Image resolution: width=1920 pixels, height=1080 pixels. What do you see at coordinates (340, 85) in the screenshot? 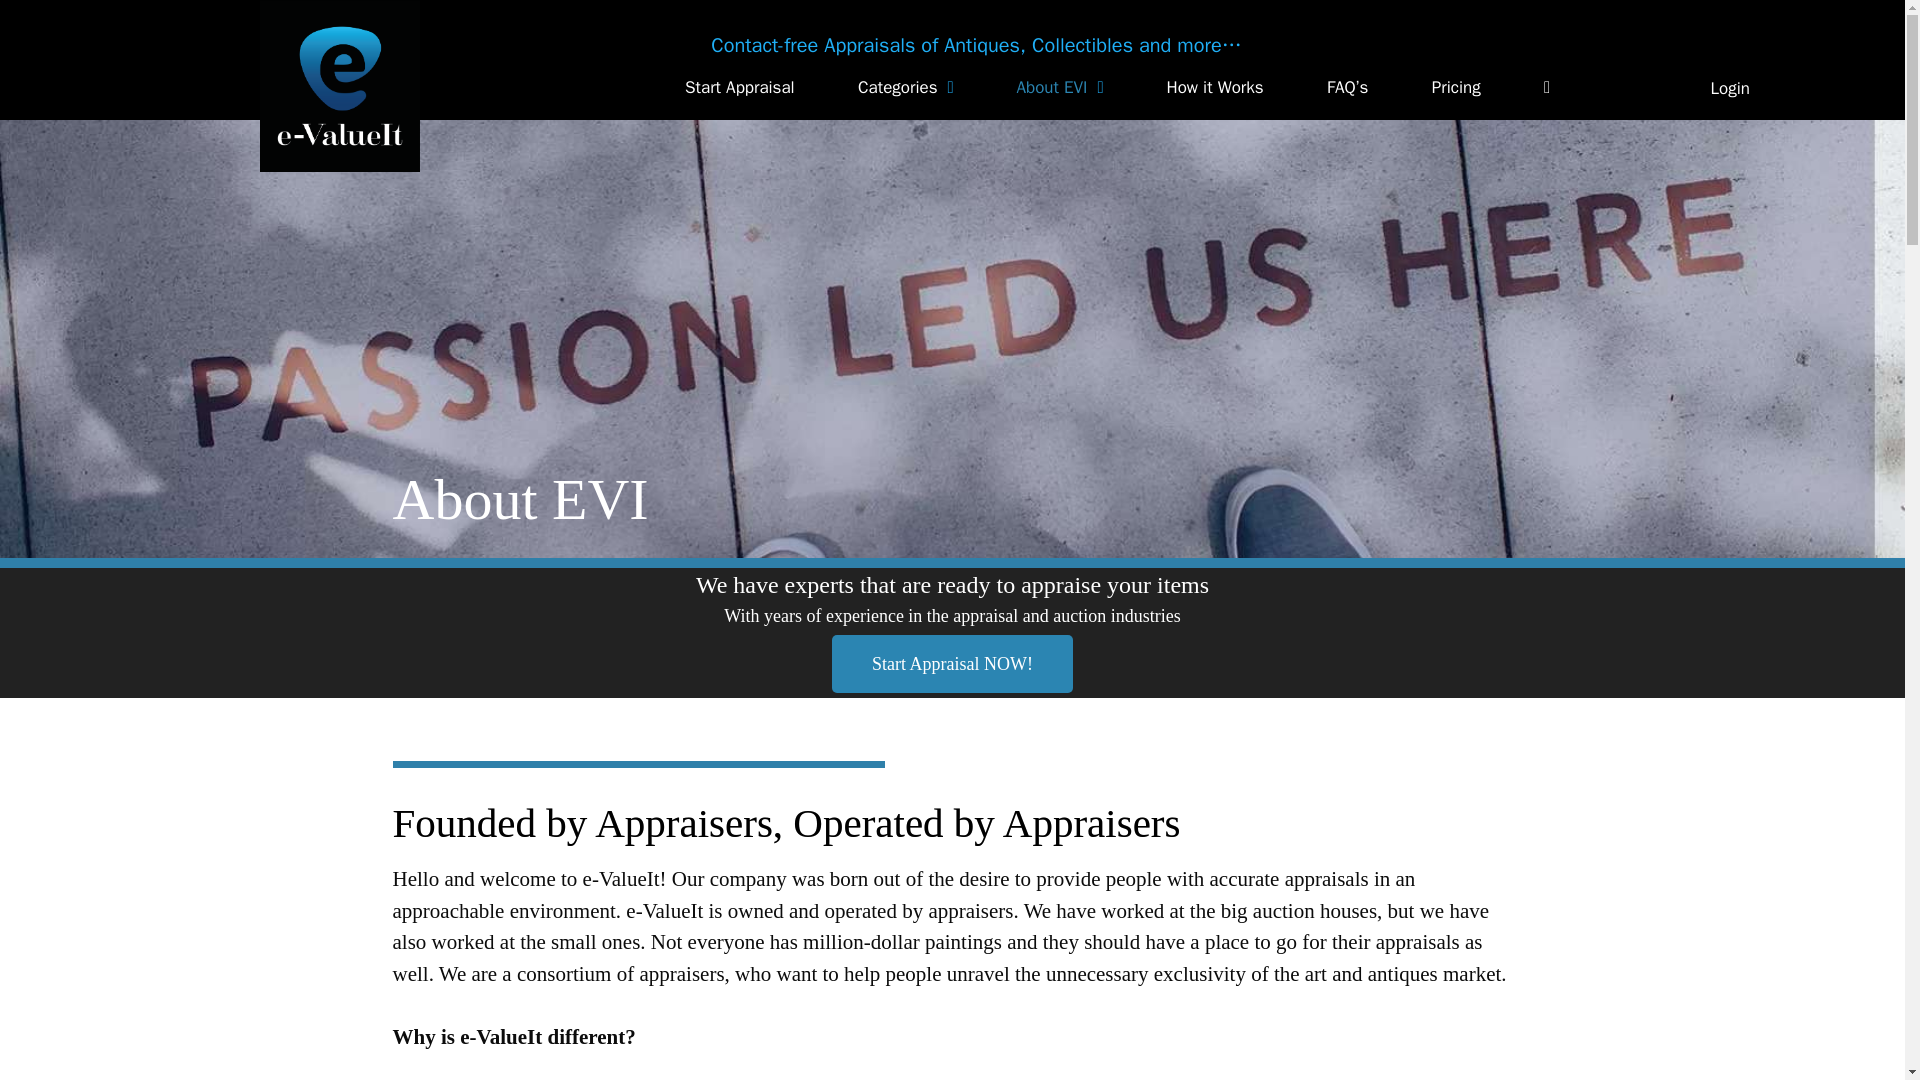
I see `e-ValueIt` at bounding box center [340, 85].